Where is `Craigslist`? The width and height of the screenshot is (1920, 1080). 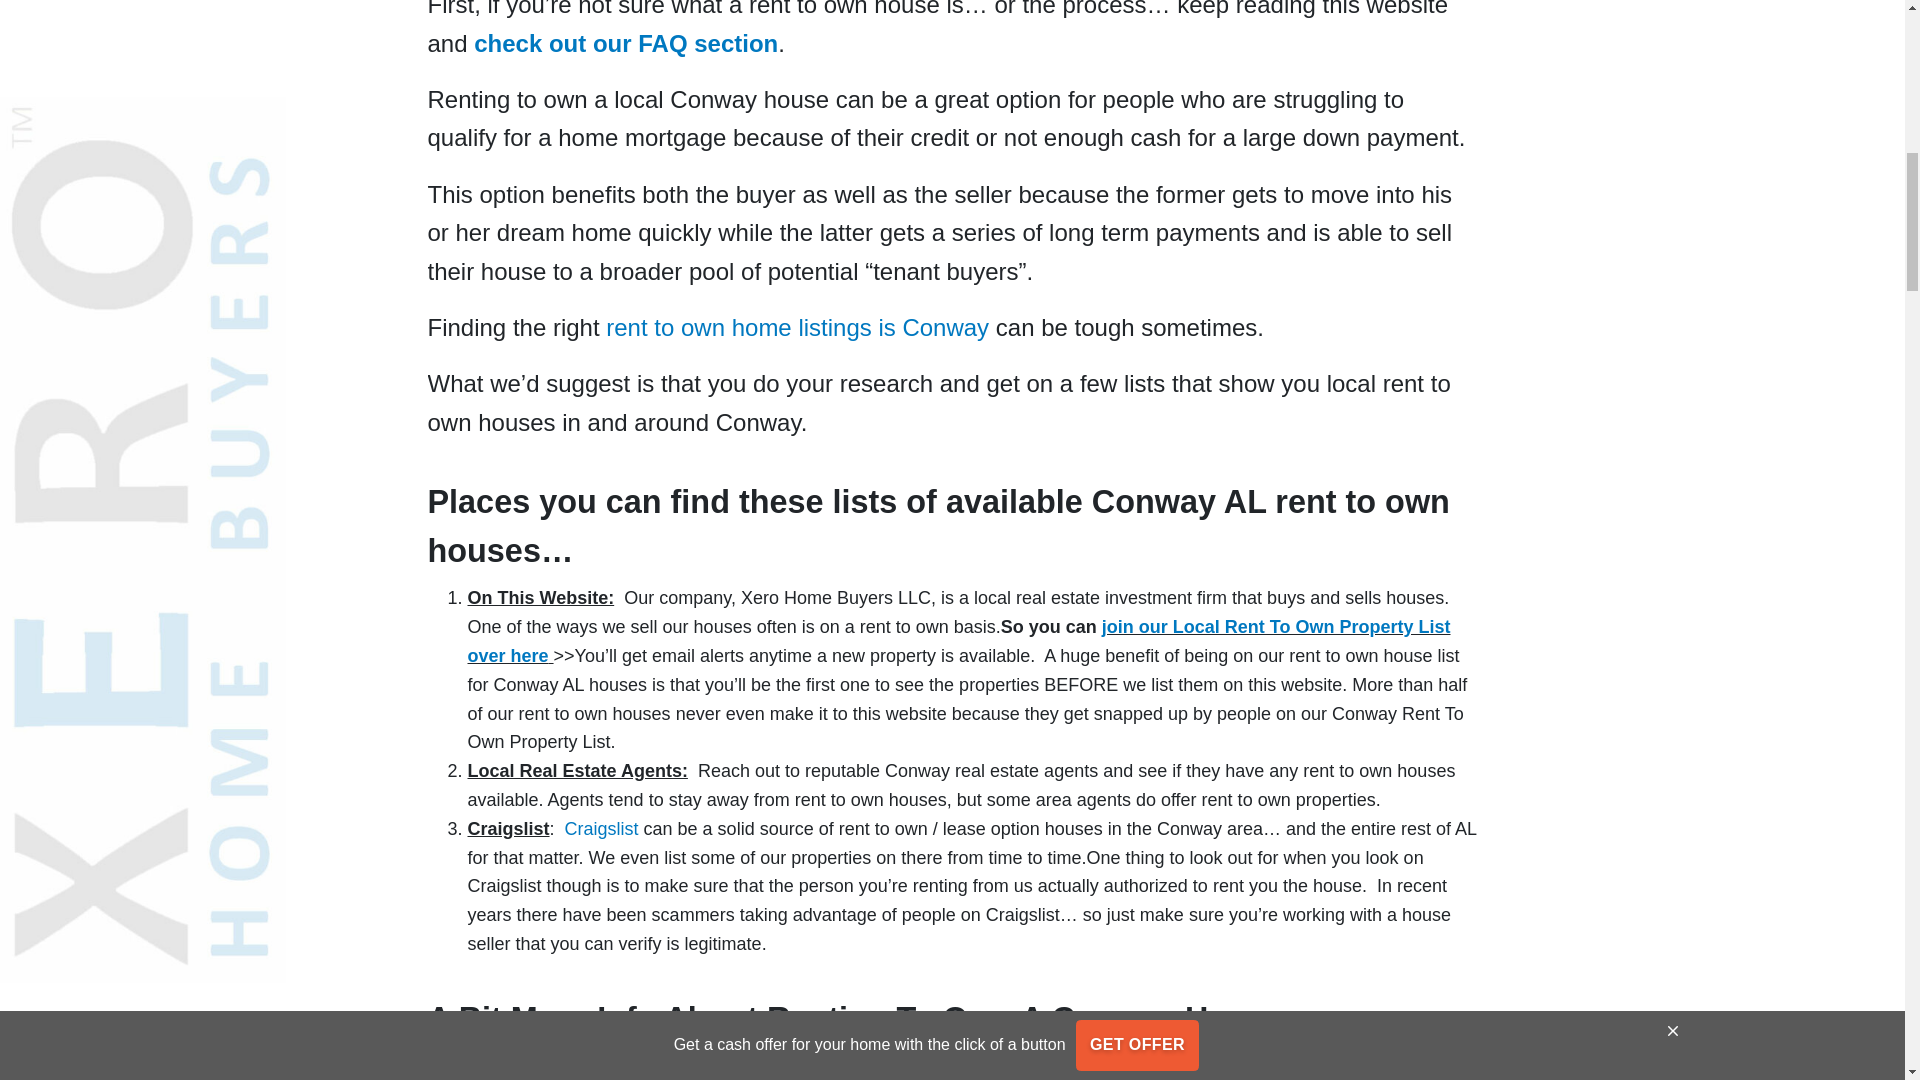
Craigslist is located at coordinates (602, 828).